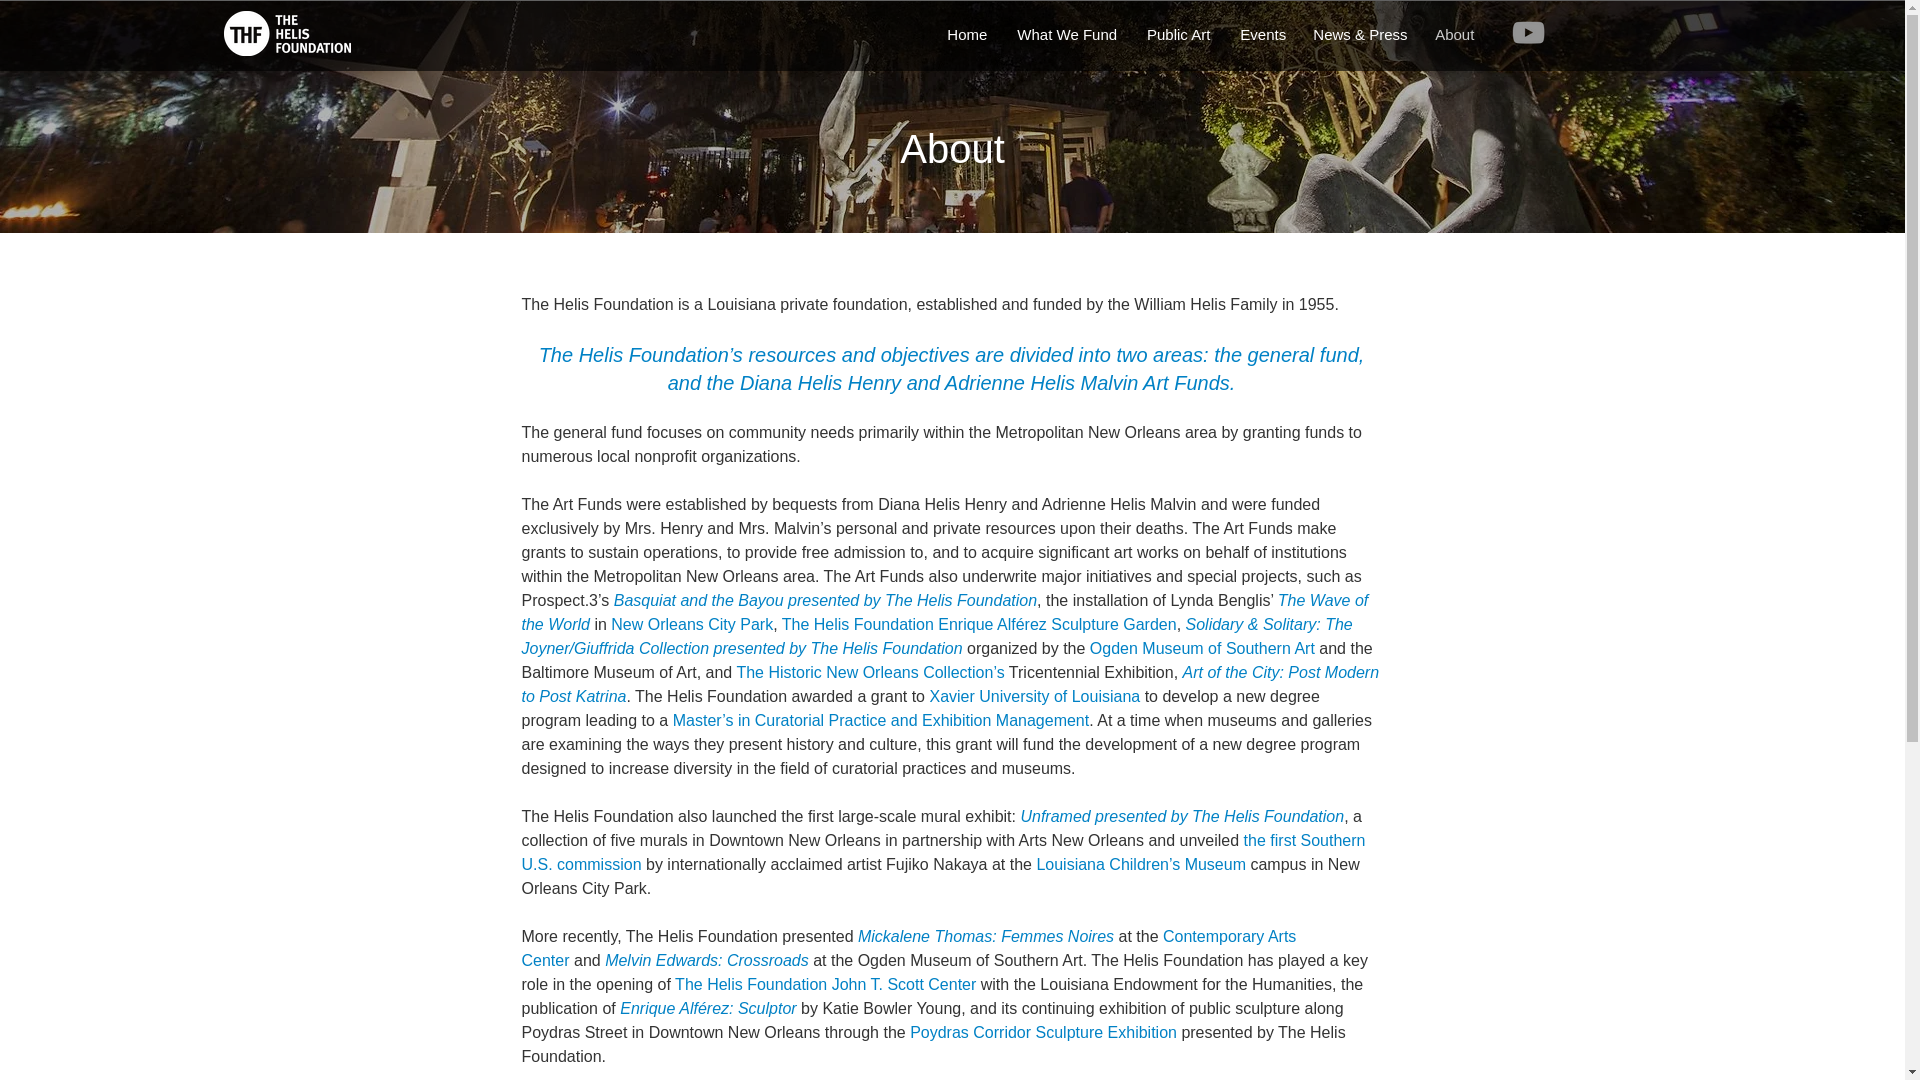 The width and height of the screenshot is (1920, 1080). What do you see at coordinates (1260, 35) in the screenshot?
I see `Events` at bounding box center [1260, 35].